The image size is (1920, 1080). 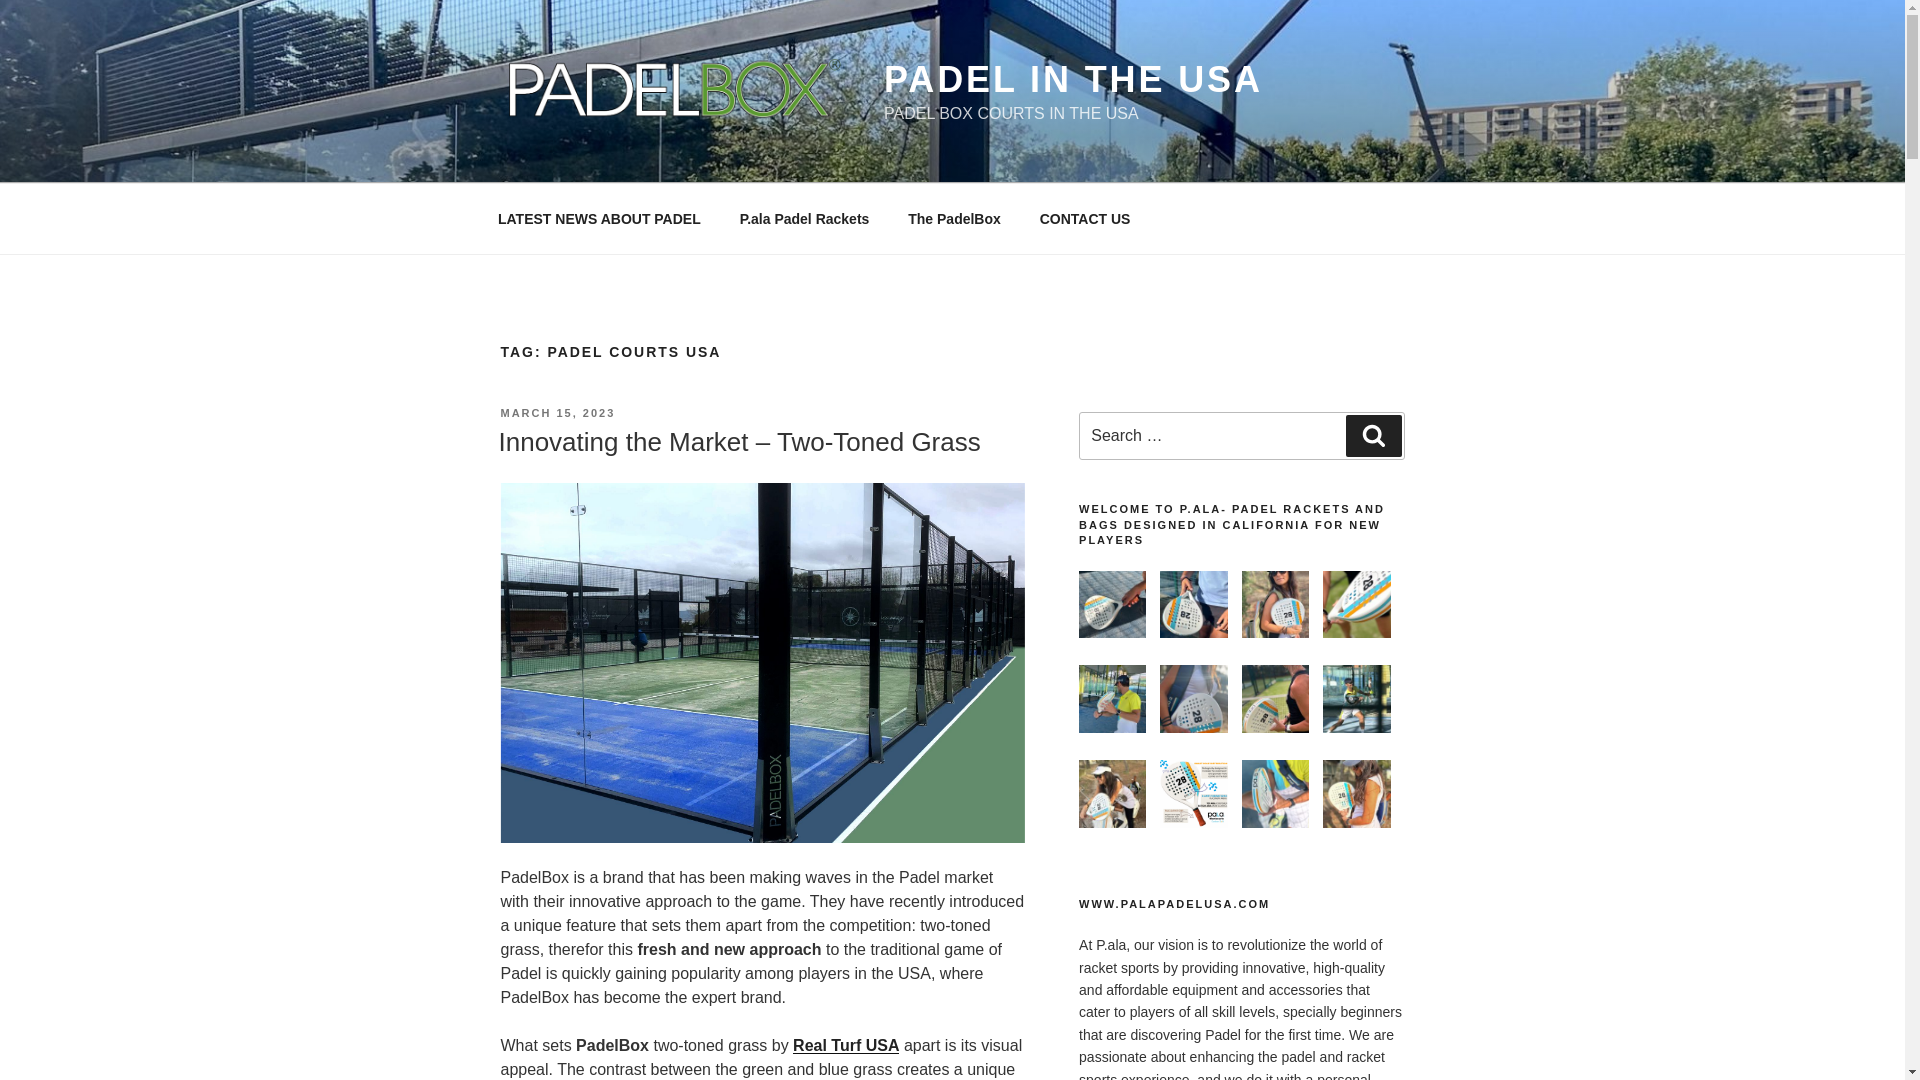 I want to click on MARCH 15, 2023, so click(x=556, y=413).